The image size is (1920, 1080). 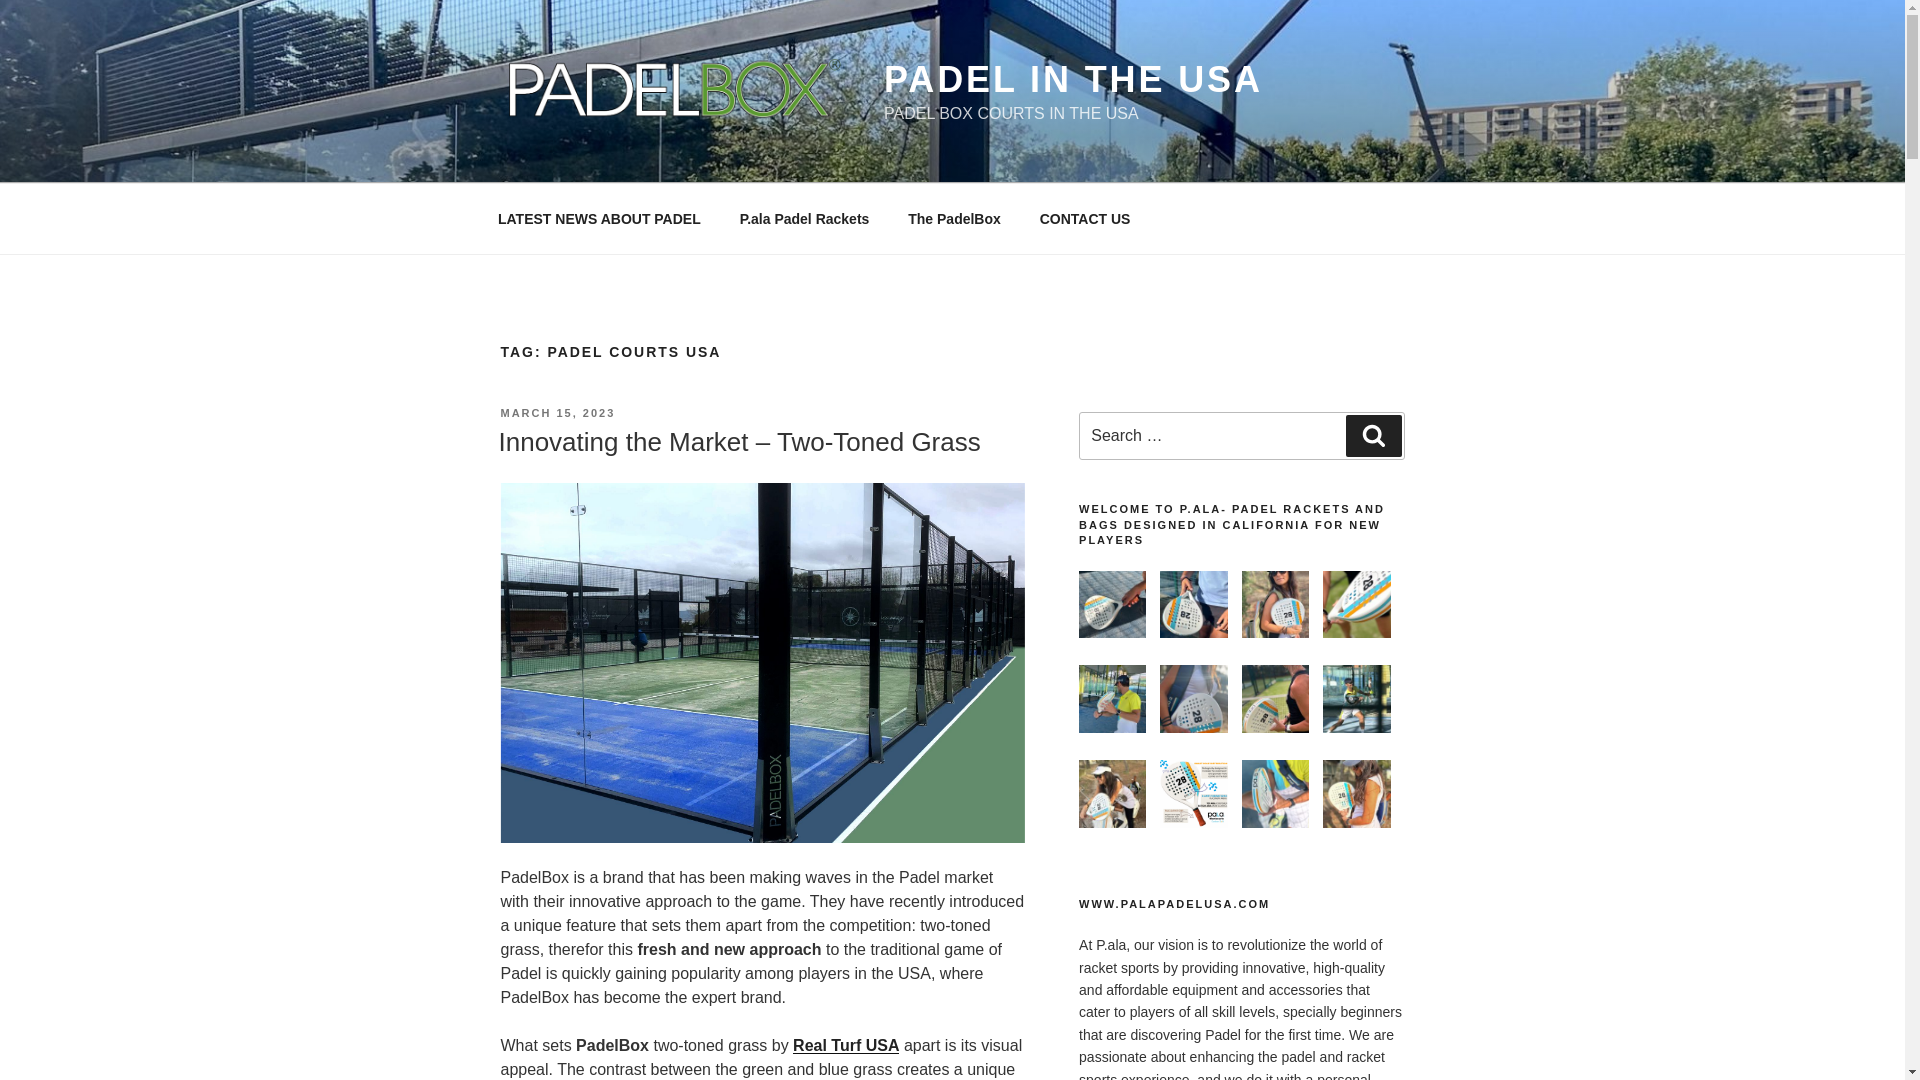 I want to click on MARCH 15, 2023, so click(x=556, y=413).